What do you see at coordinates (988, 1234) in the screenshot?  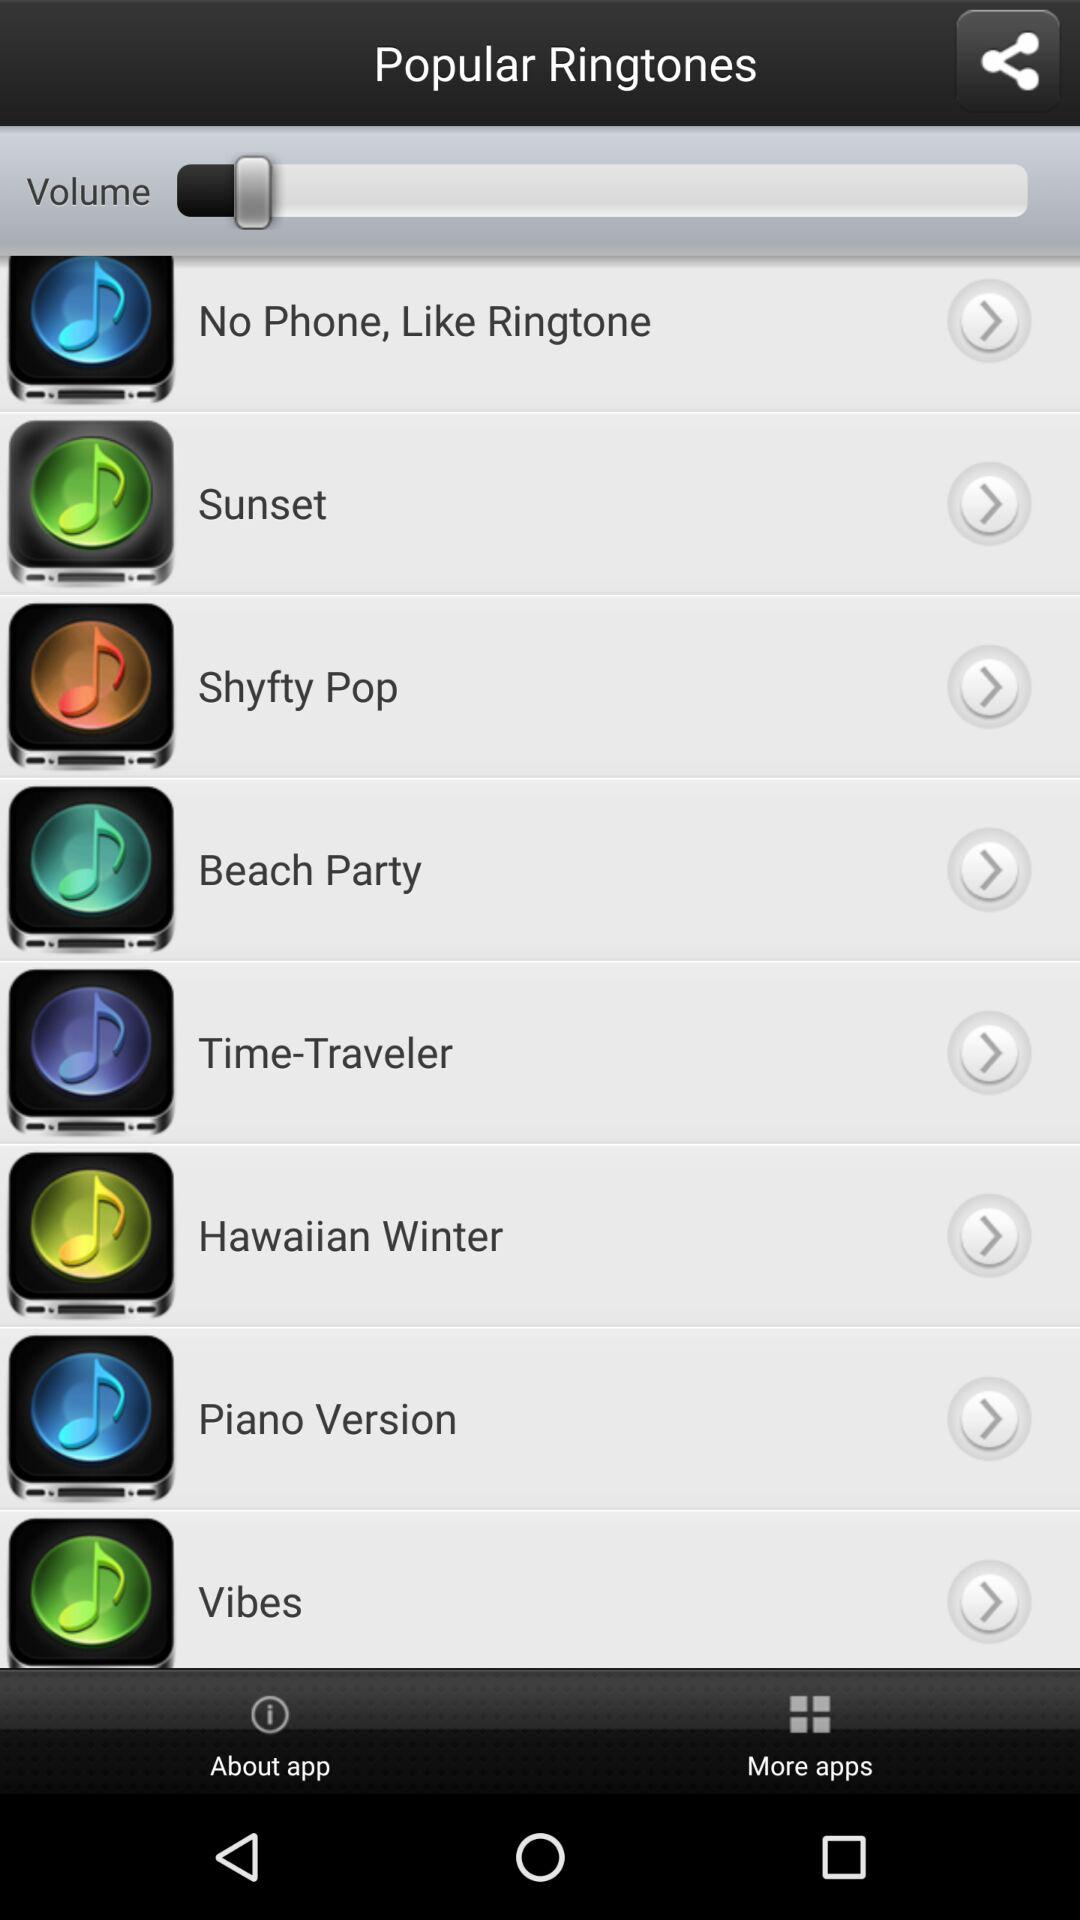 I see `hawaiian winter option` at bounding box center [988, 1234].